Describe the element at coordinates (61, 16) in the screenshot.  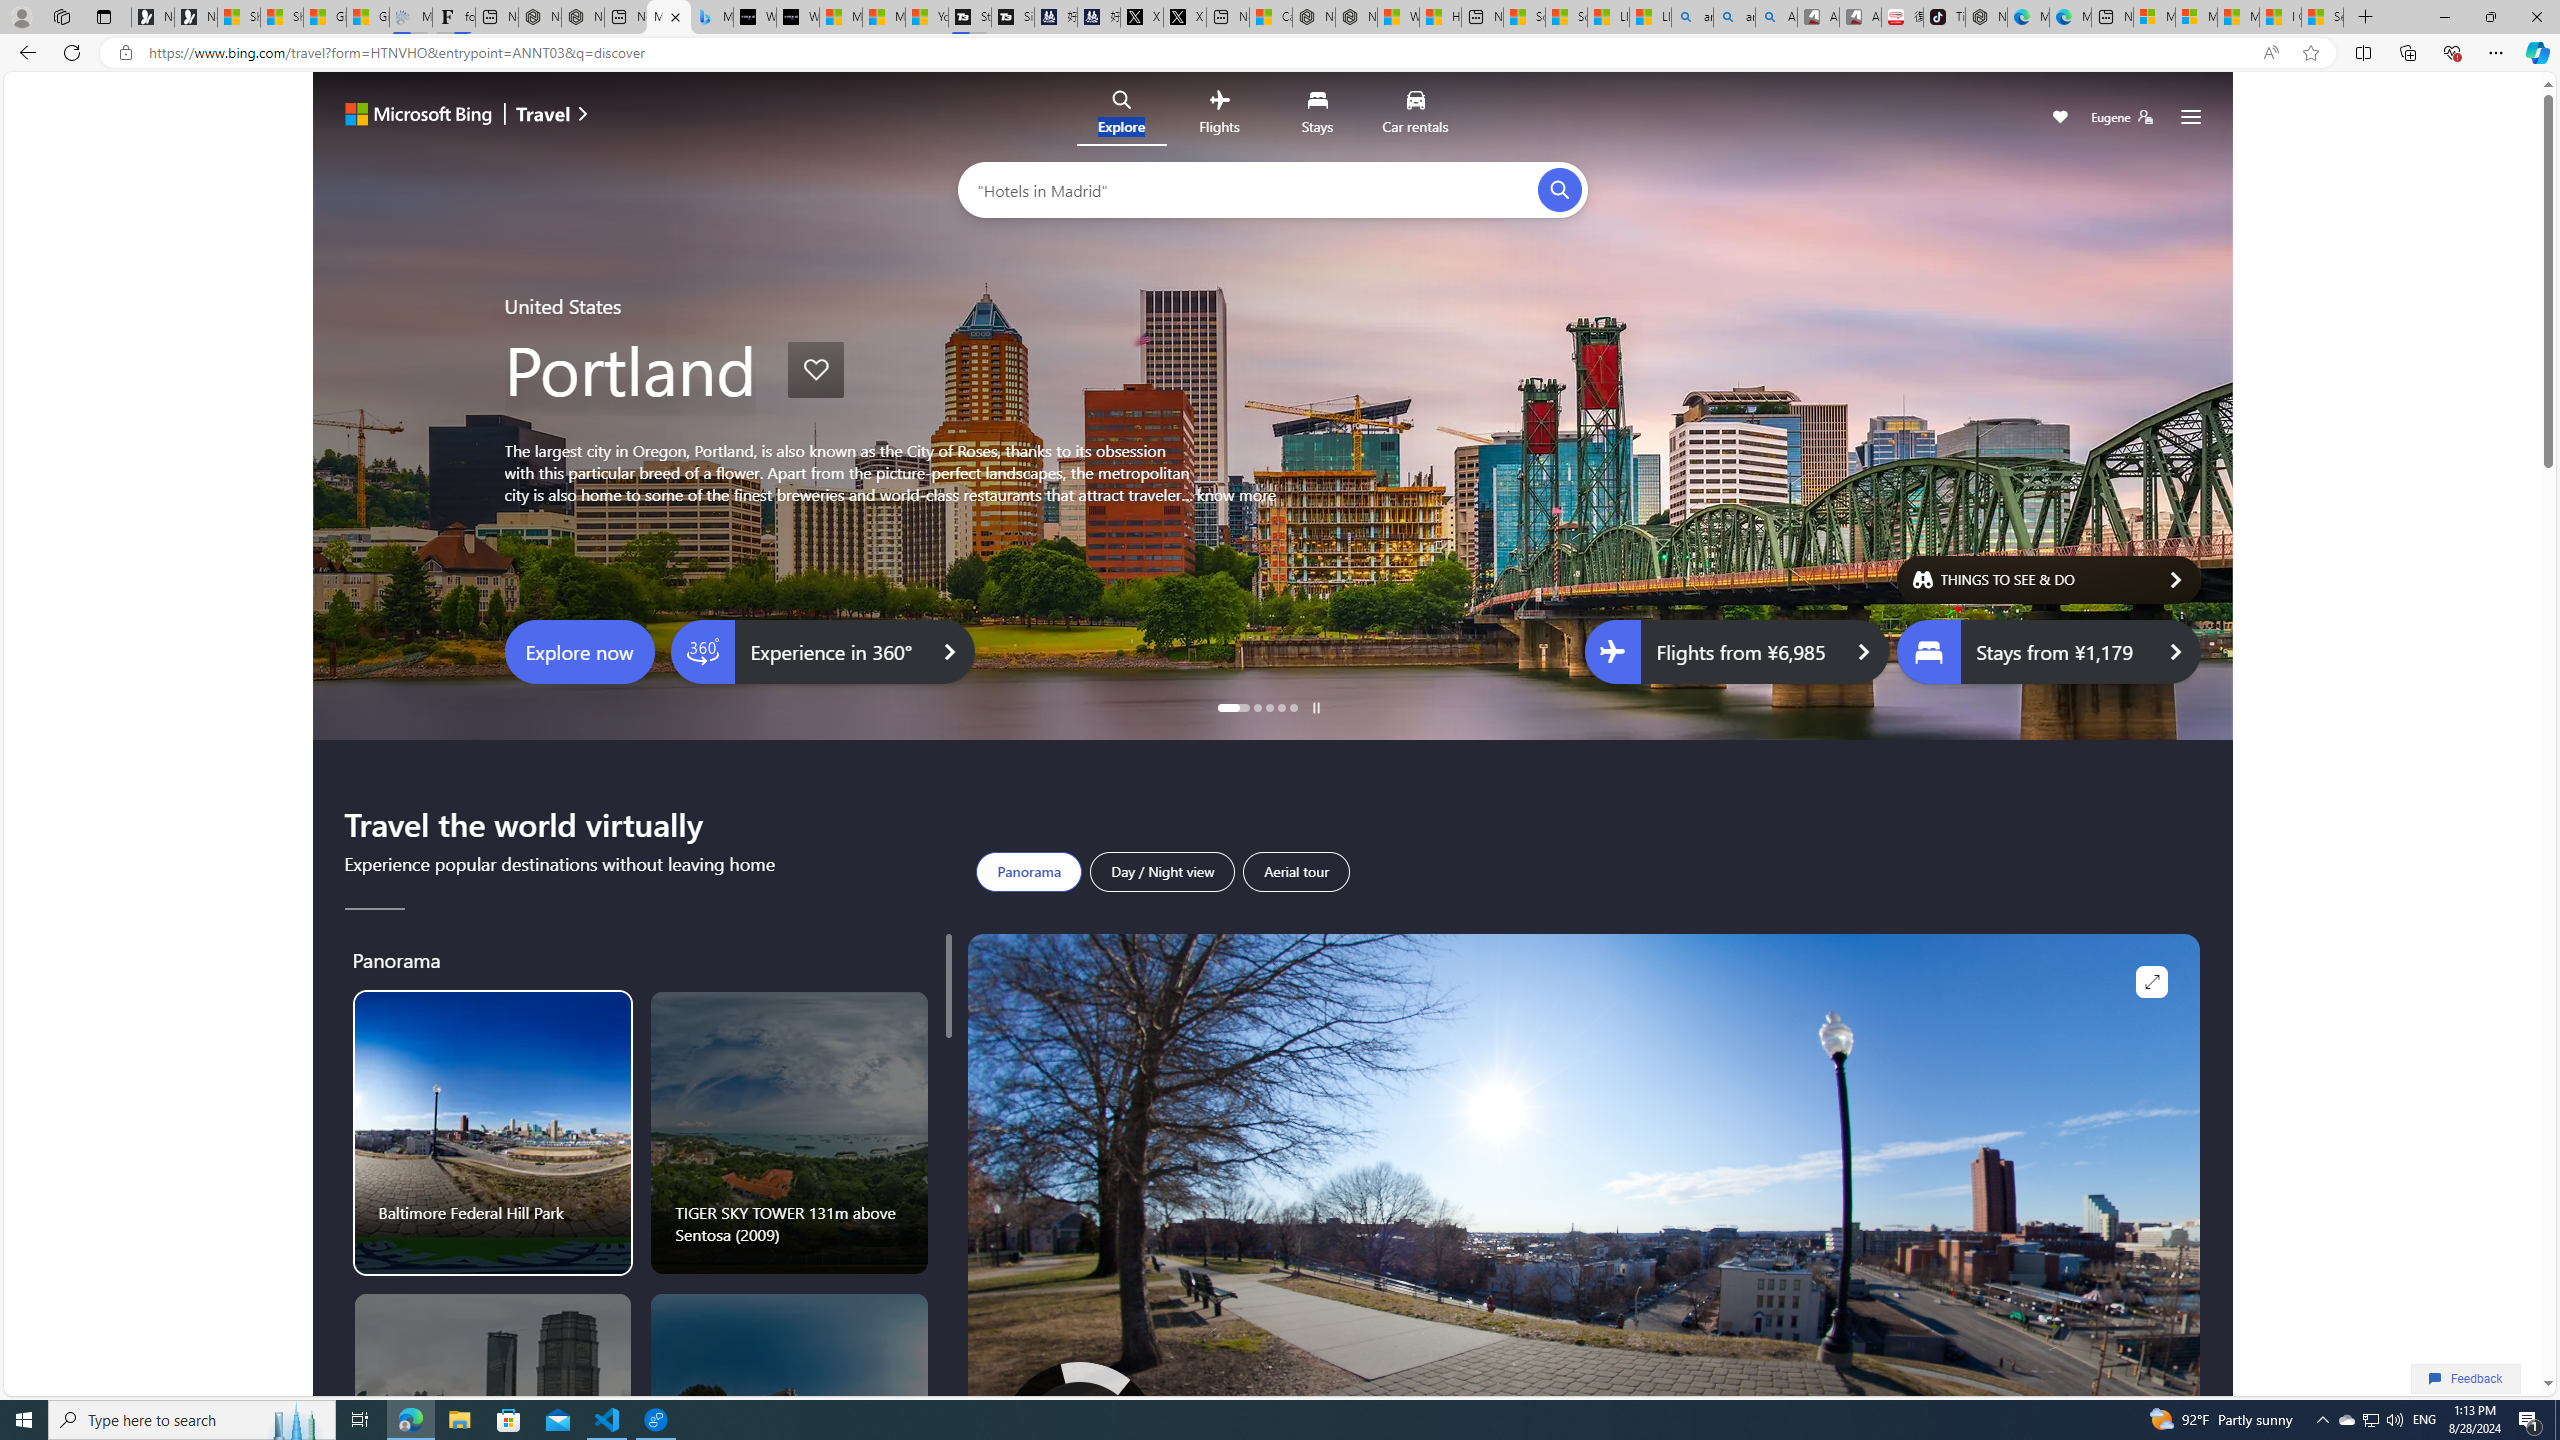
I see `Workspaces` at that location.